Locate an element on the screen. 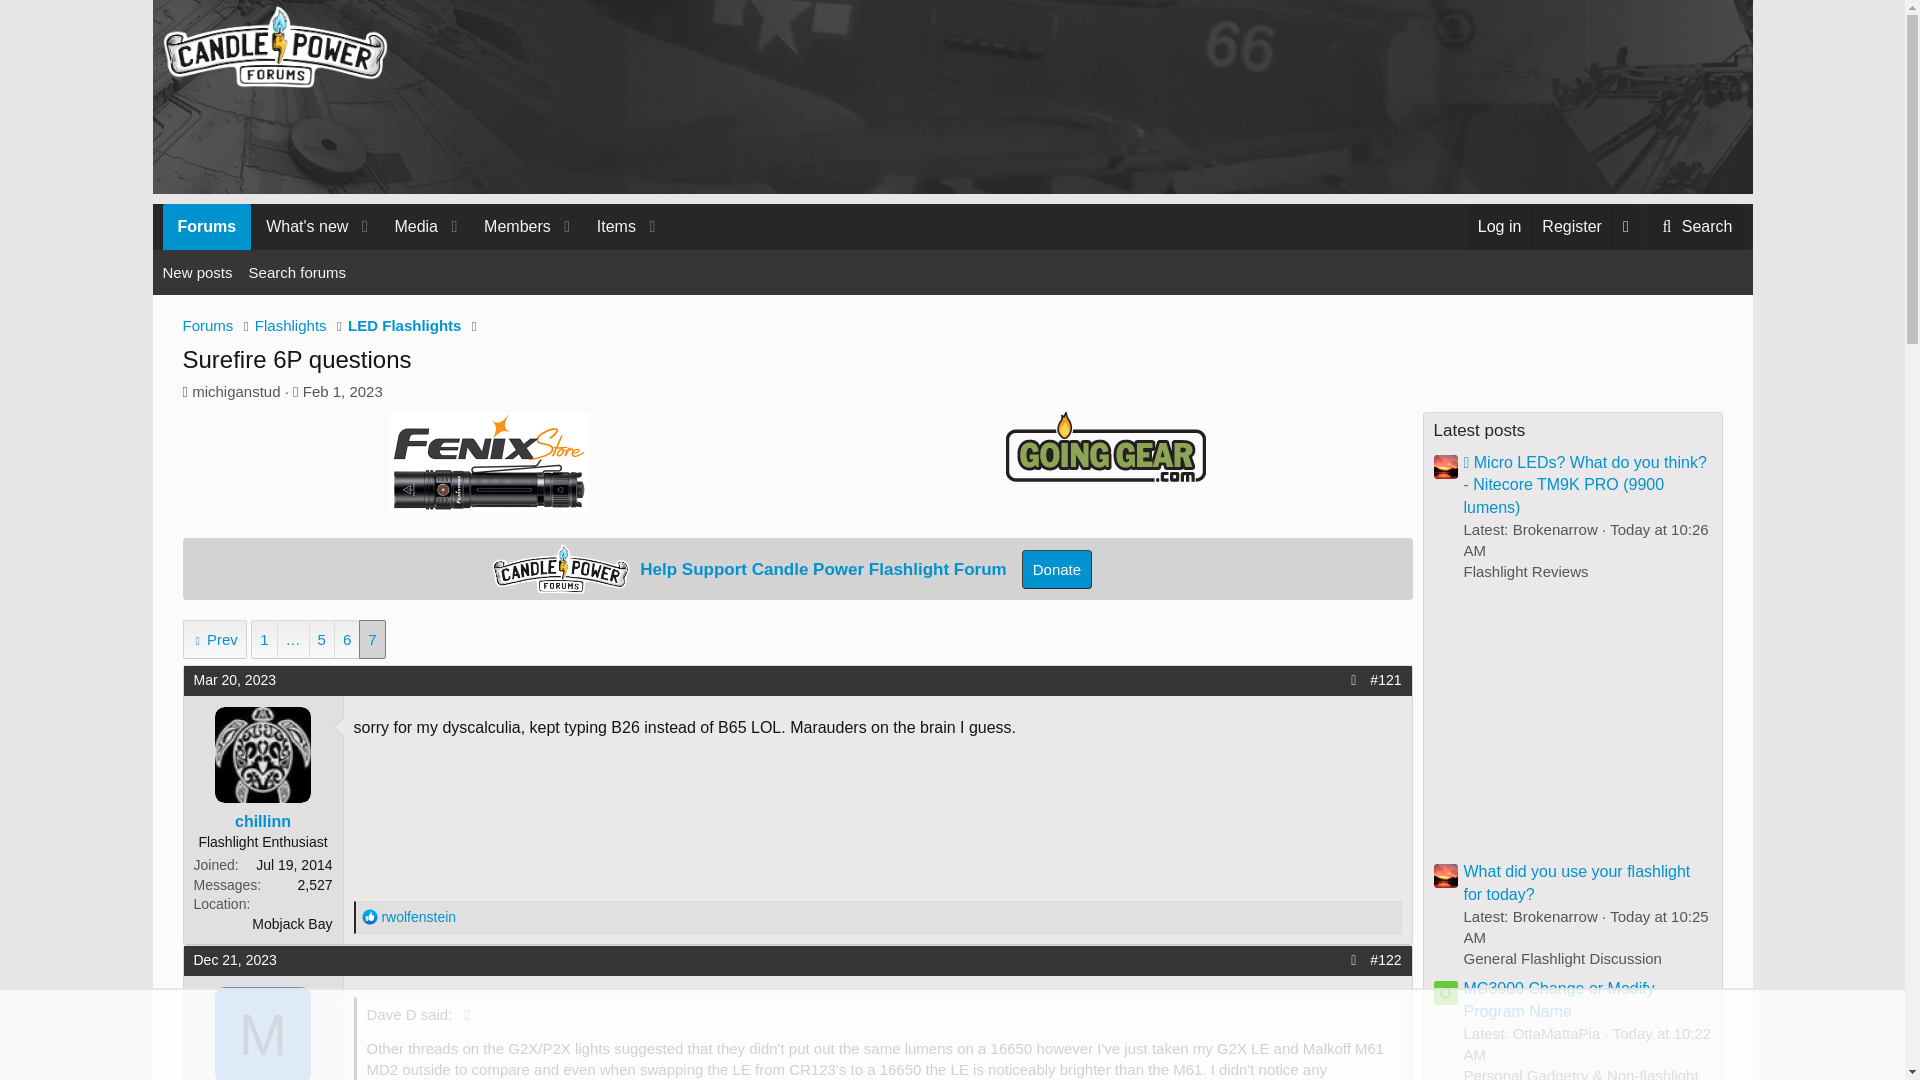 This screenshot has height=1080, width=1920. Search is located at coordinates (1695, 226).